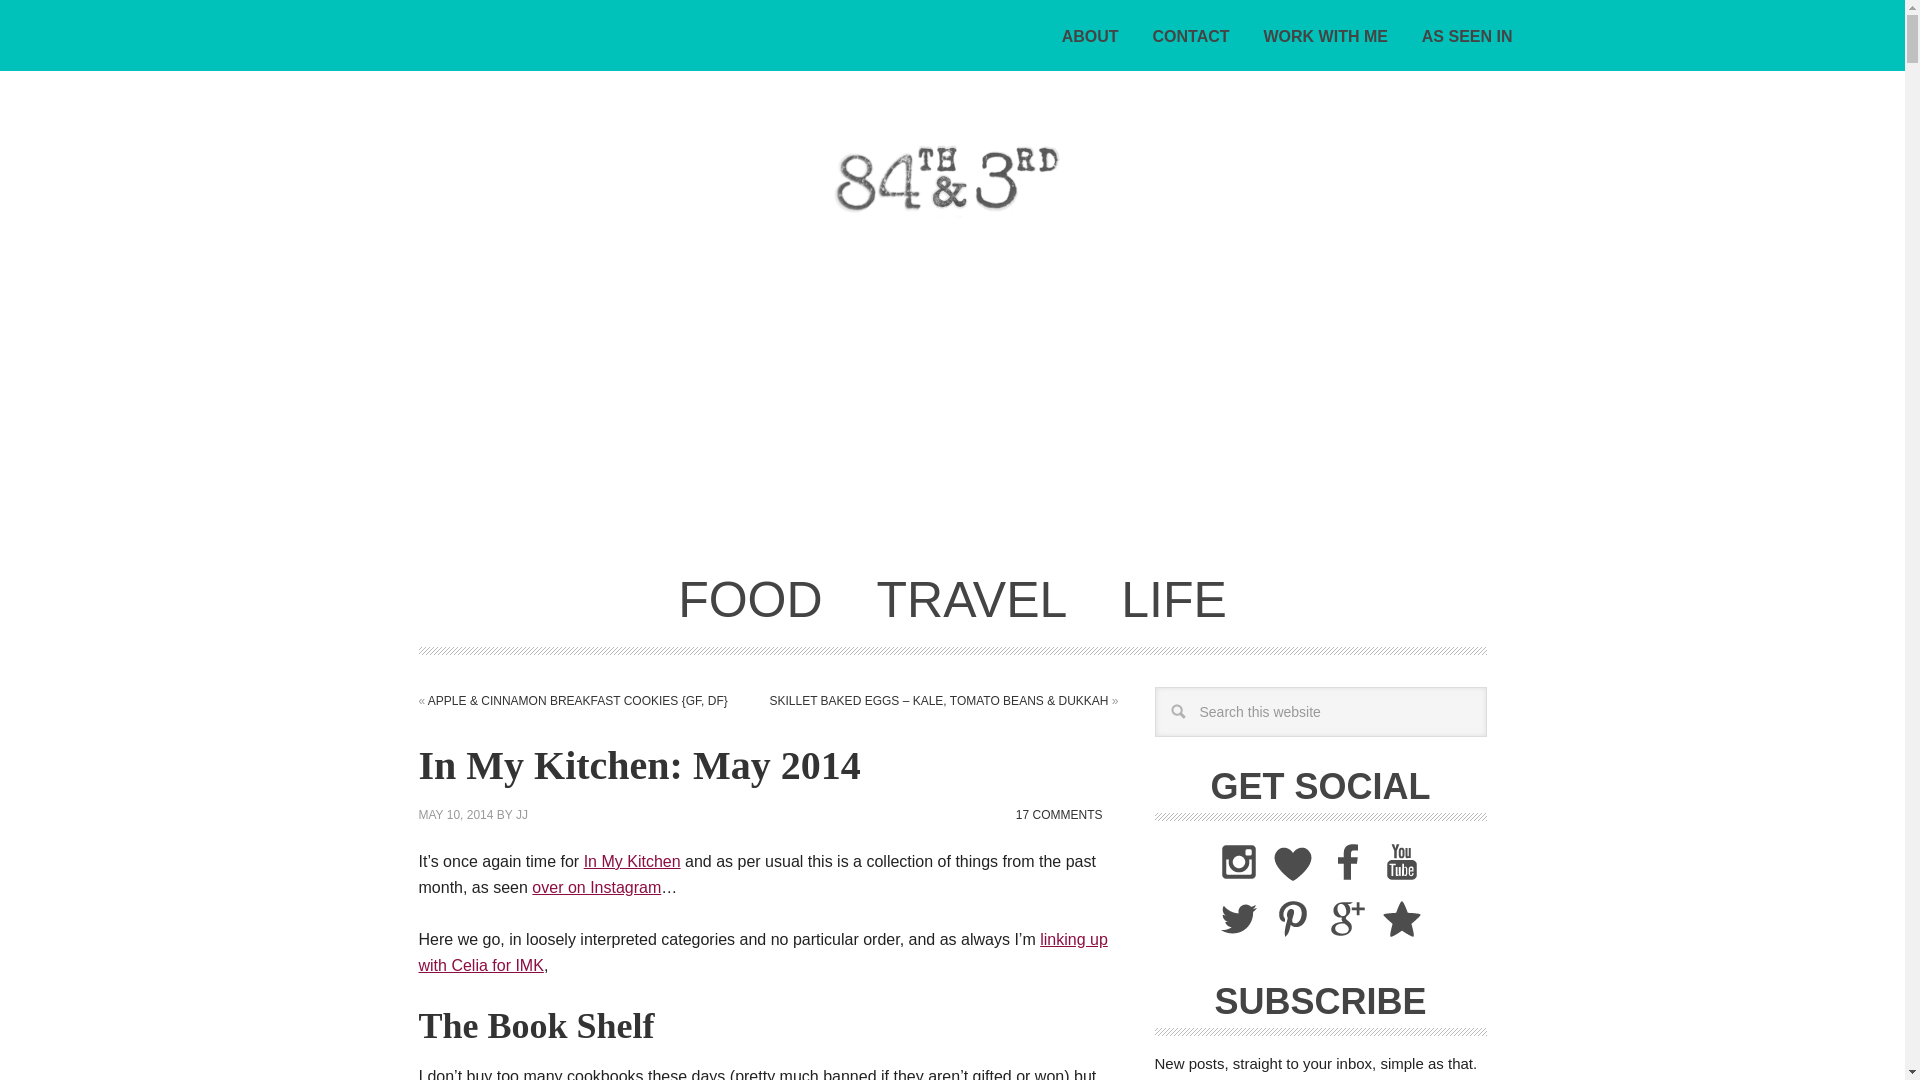  What do you see at coordinates (1325, 37) in the screenshot?
I see `WORK WITH ME` at bounding box center [1325, 37].